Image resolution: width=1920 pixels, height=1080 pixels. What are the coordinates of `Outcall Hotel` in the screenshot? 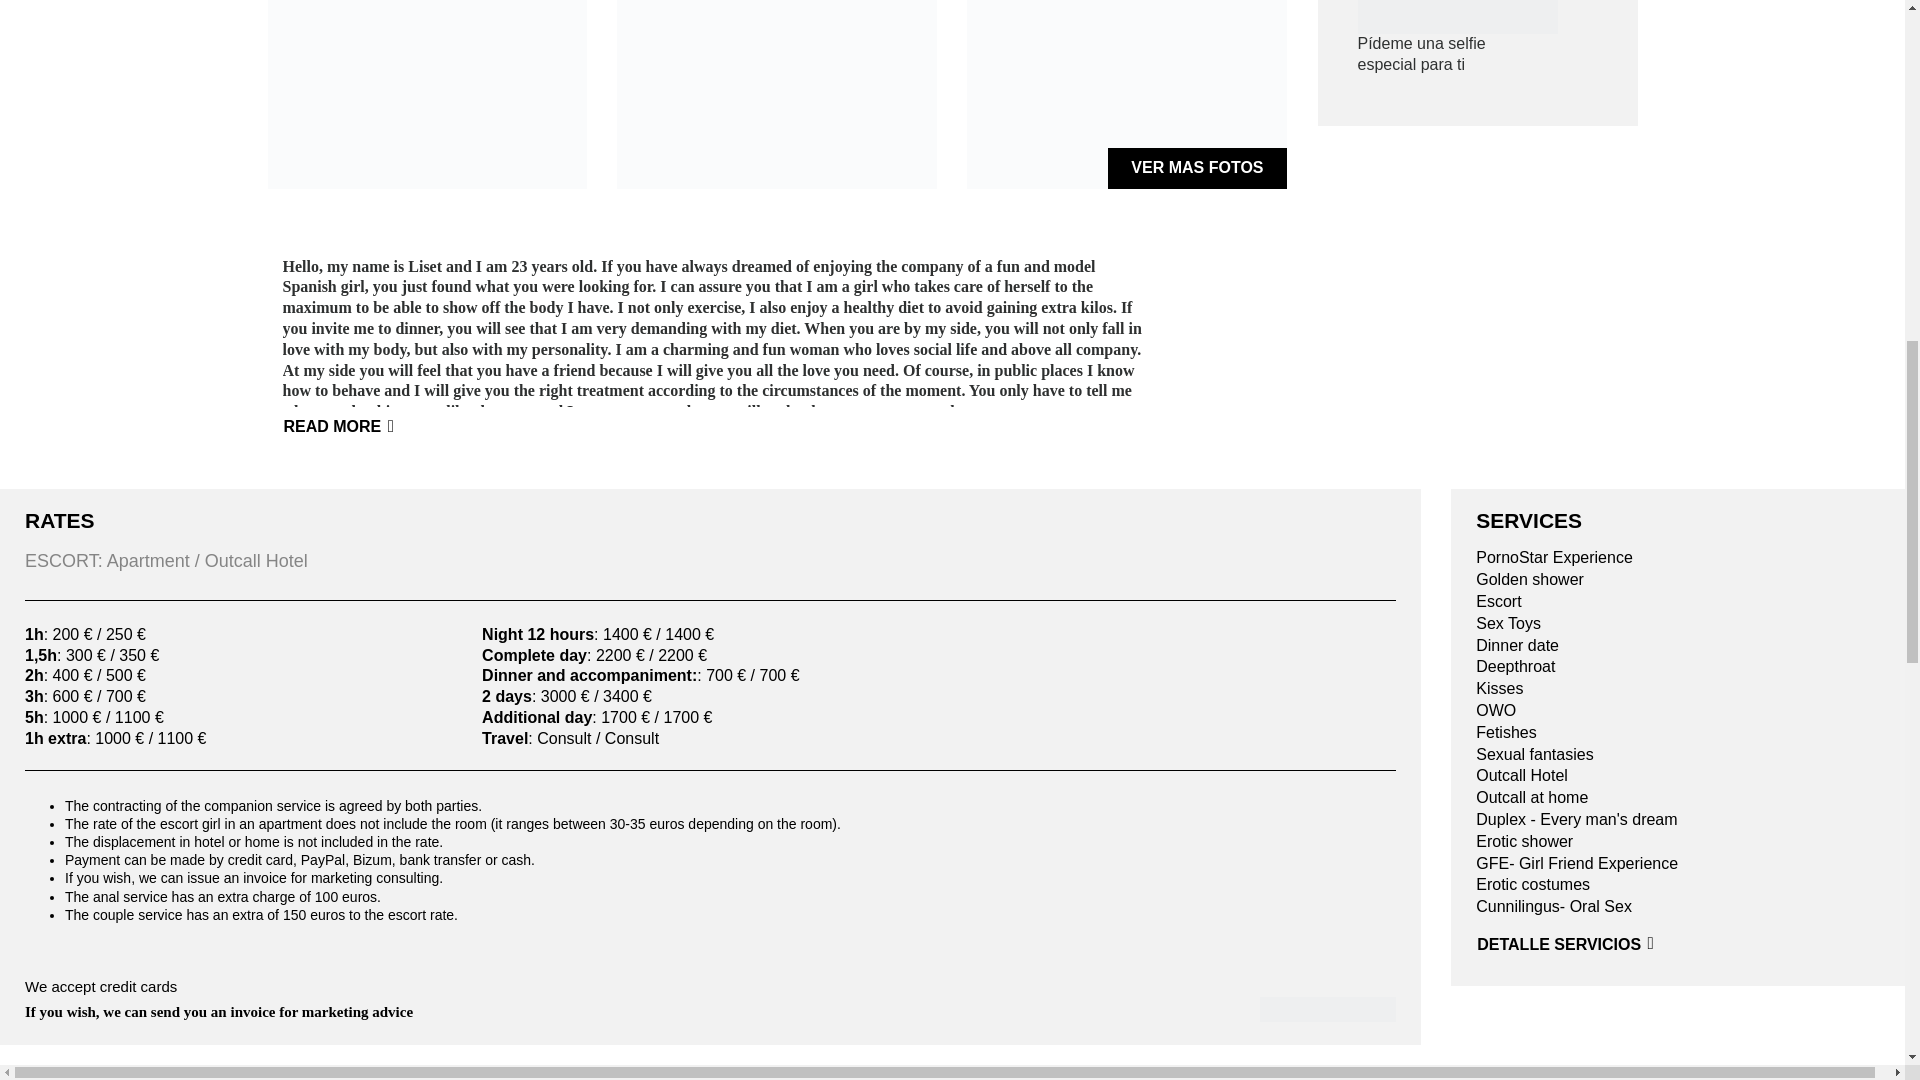 It's located at (1678, 776).